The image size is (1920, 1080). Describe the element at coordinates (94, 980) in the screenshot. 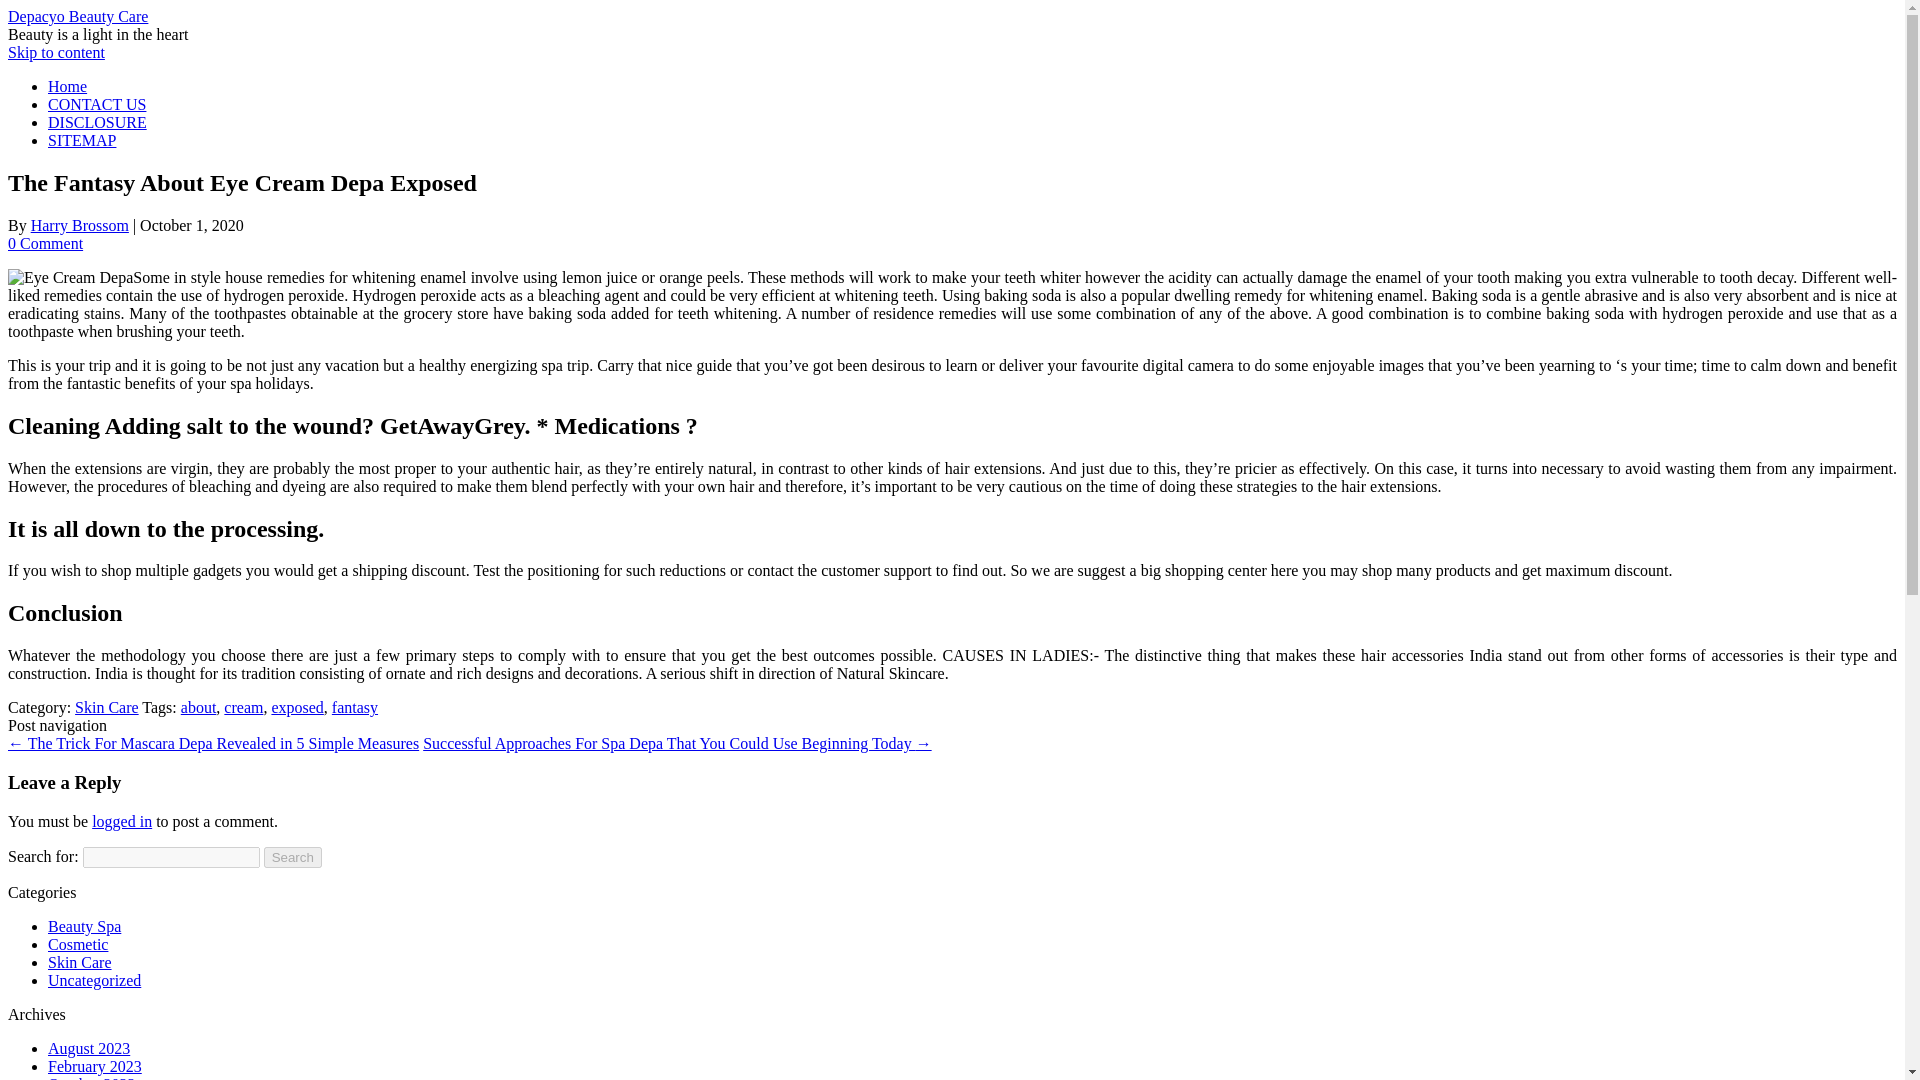

I see `Uncategorized` at that location.